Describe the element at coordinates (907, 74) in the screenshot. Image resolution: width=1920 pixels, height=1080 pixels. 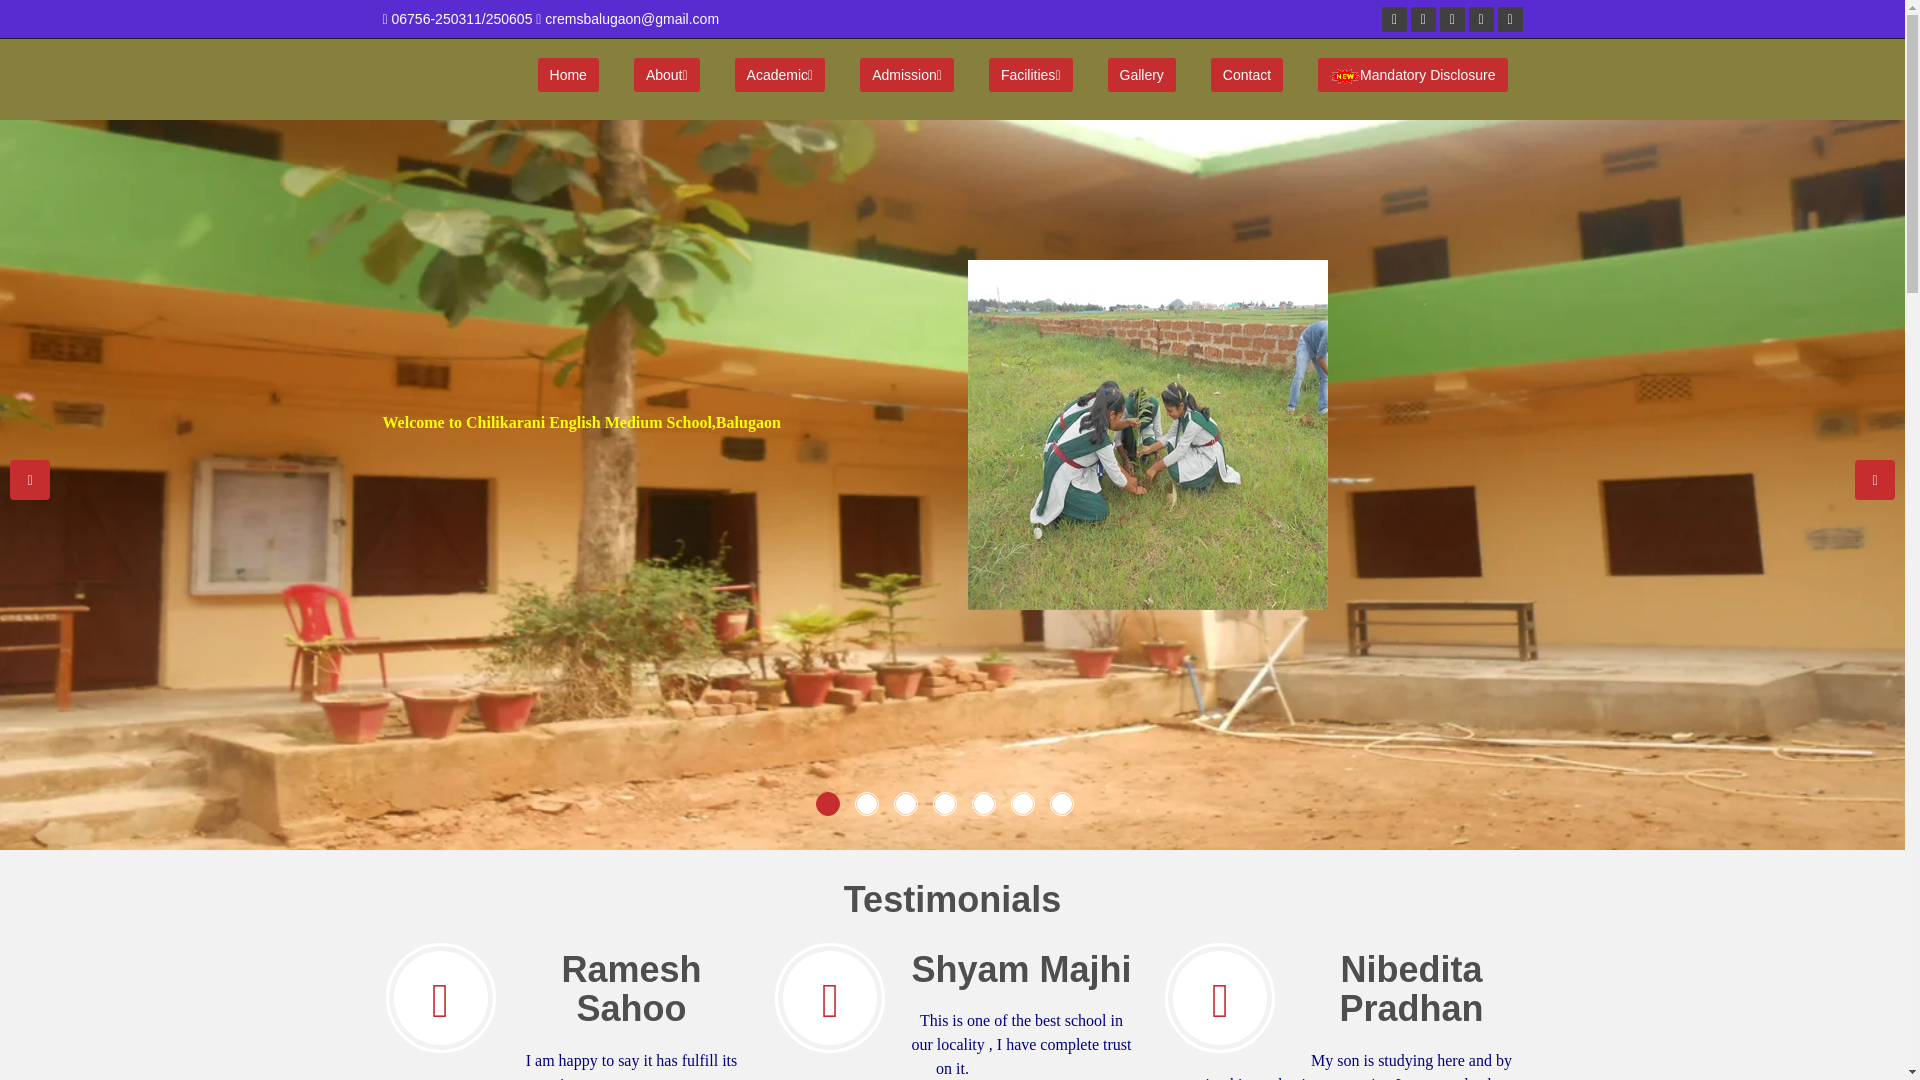
I see `Admission` at that location.